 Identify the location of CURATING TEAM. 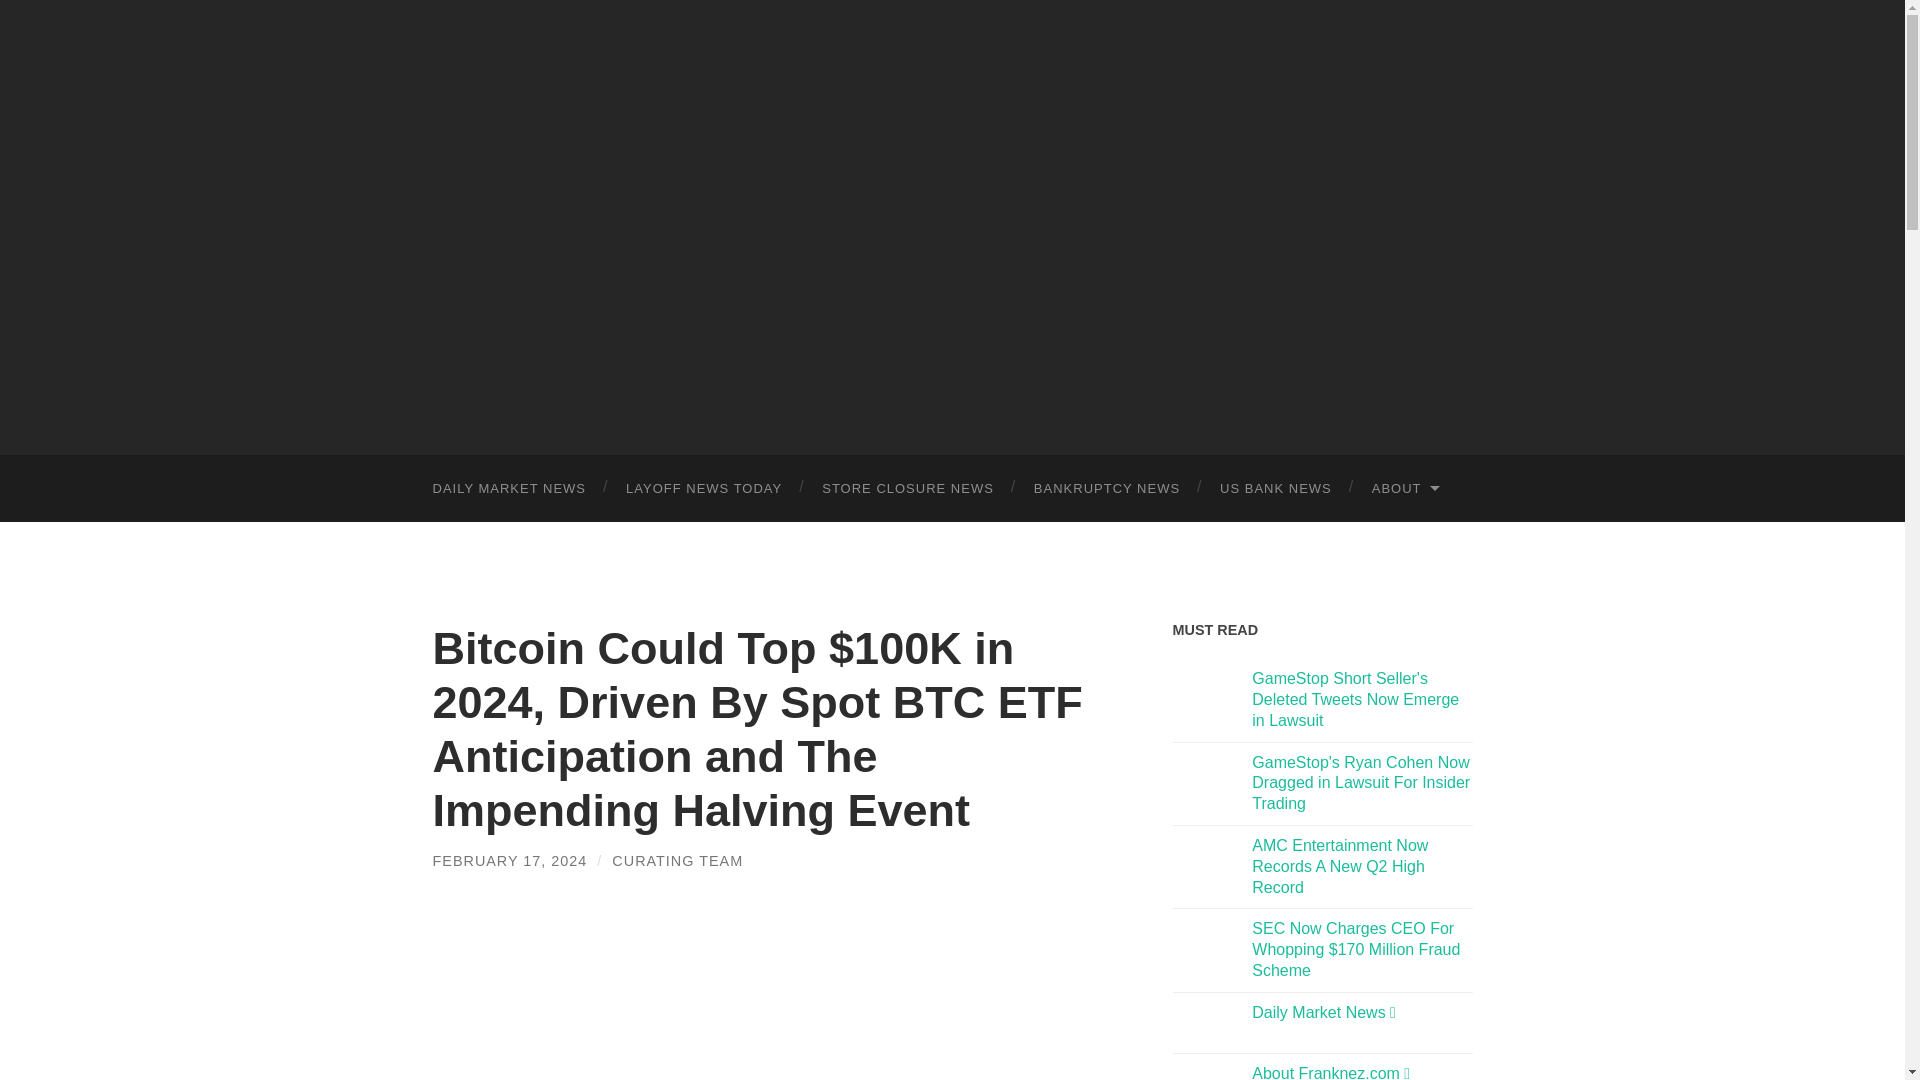
(678, 861).